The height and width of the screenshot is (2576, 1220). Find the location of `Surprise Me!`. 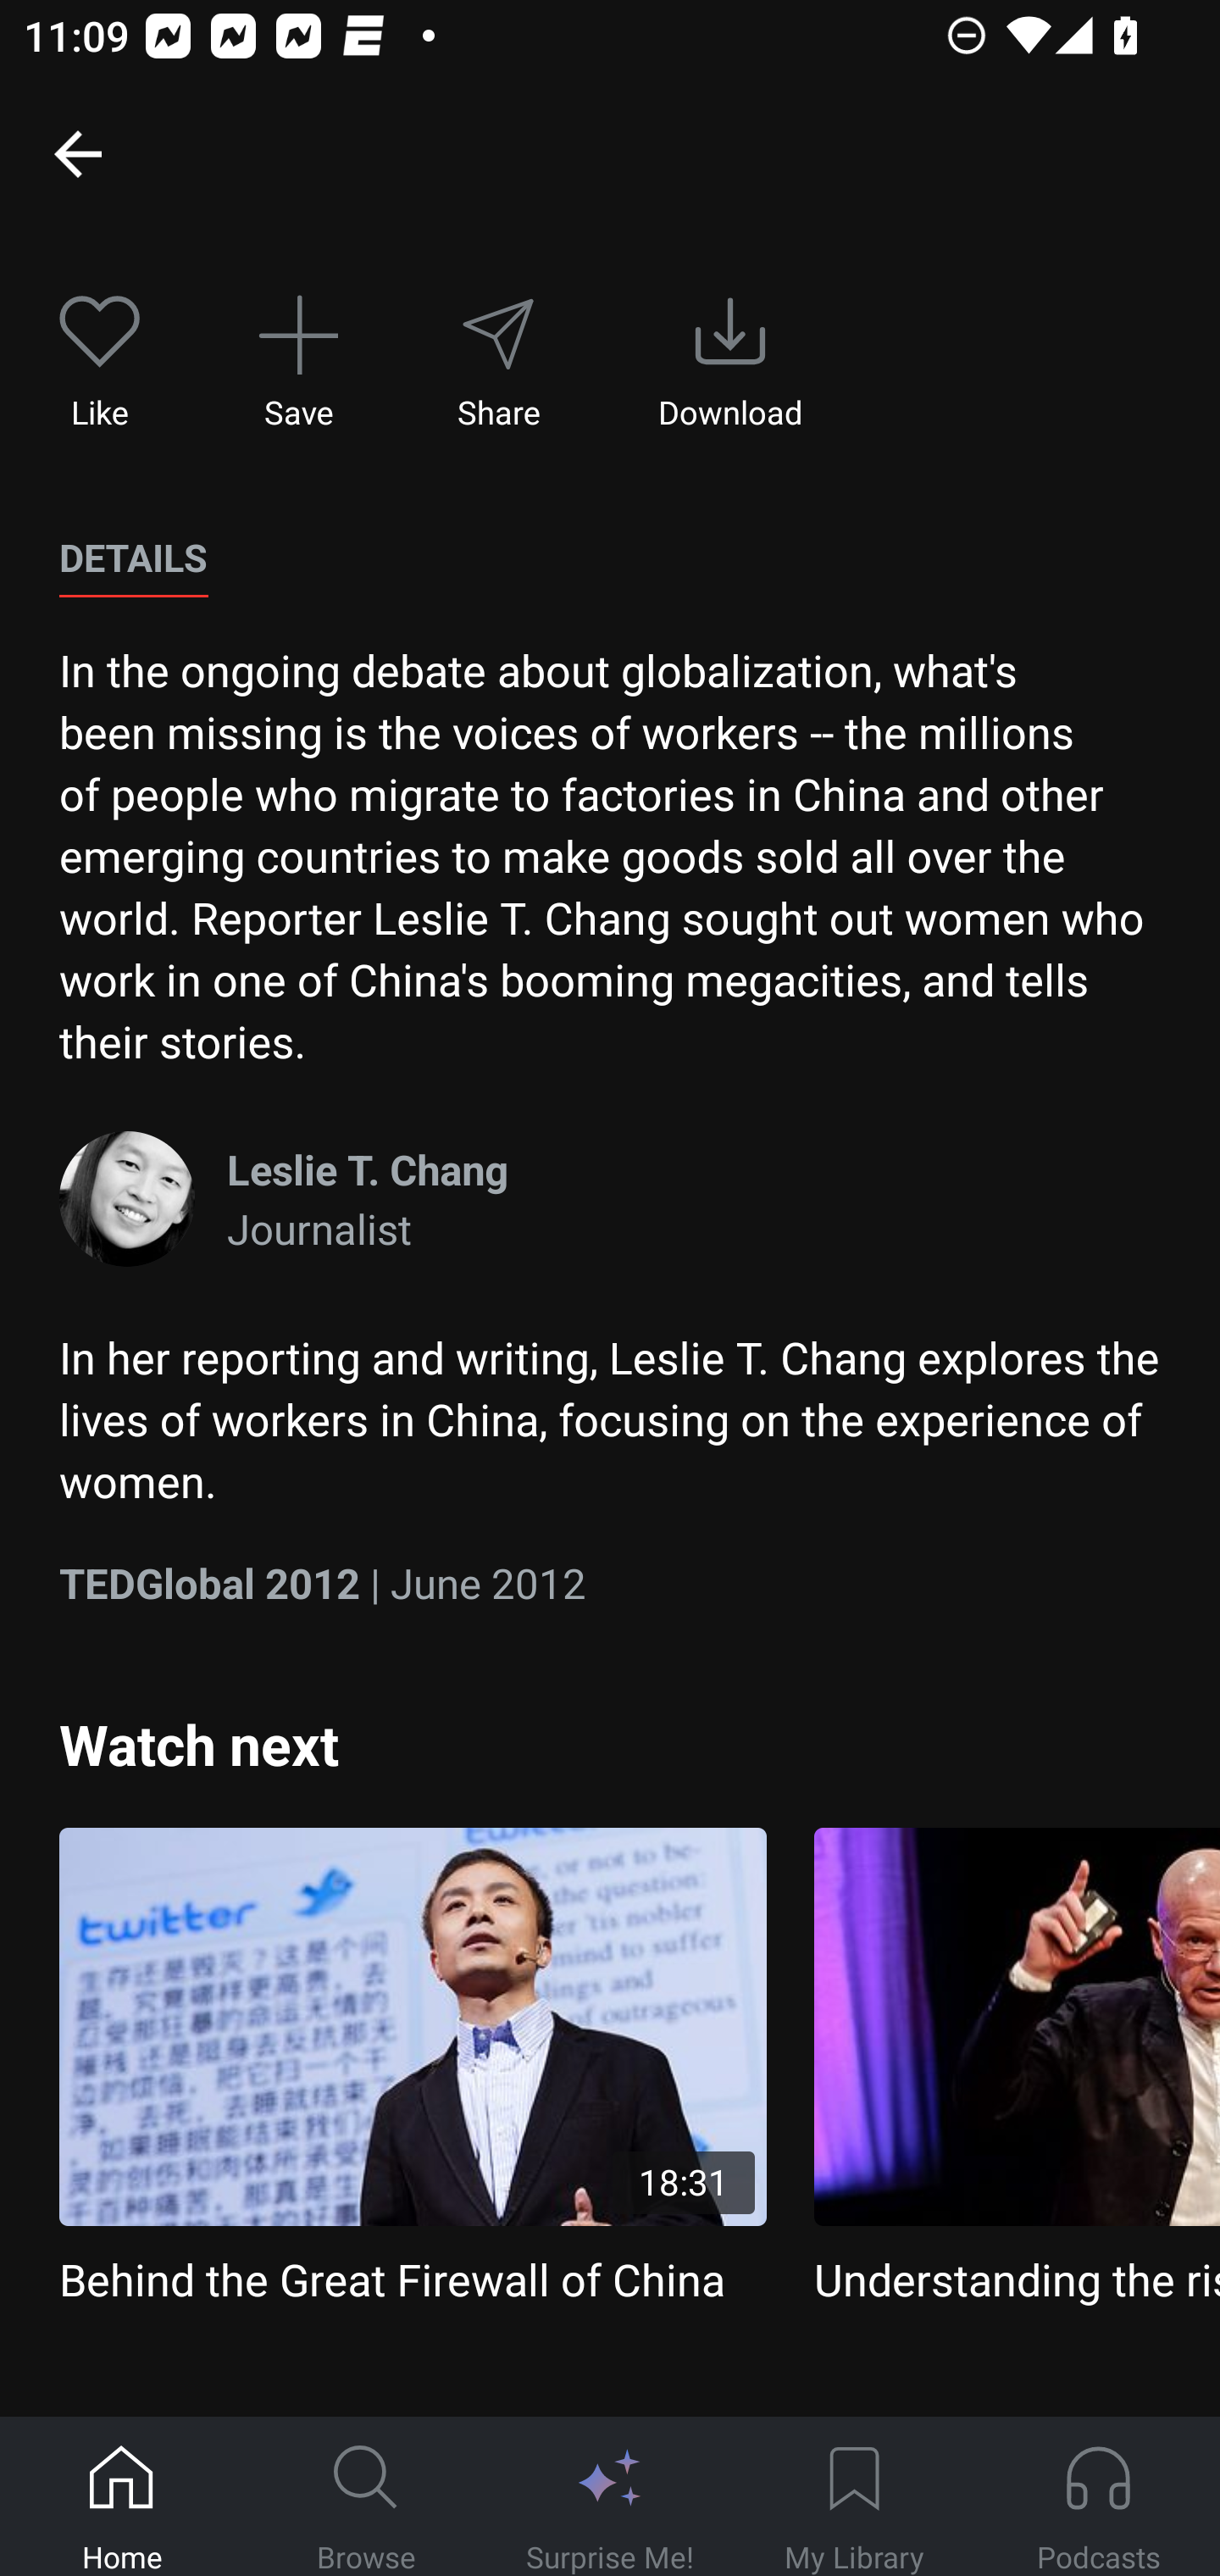

Surprise Me! is located at coordinates (610, 2497).